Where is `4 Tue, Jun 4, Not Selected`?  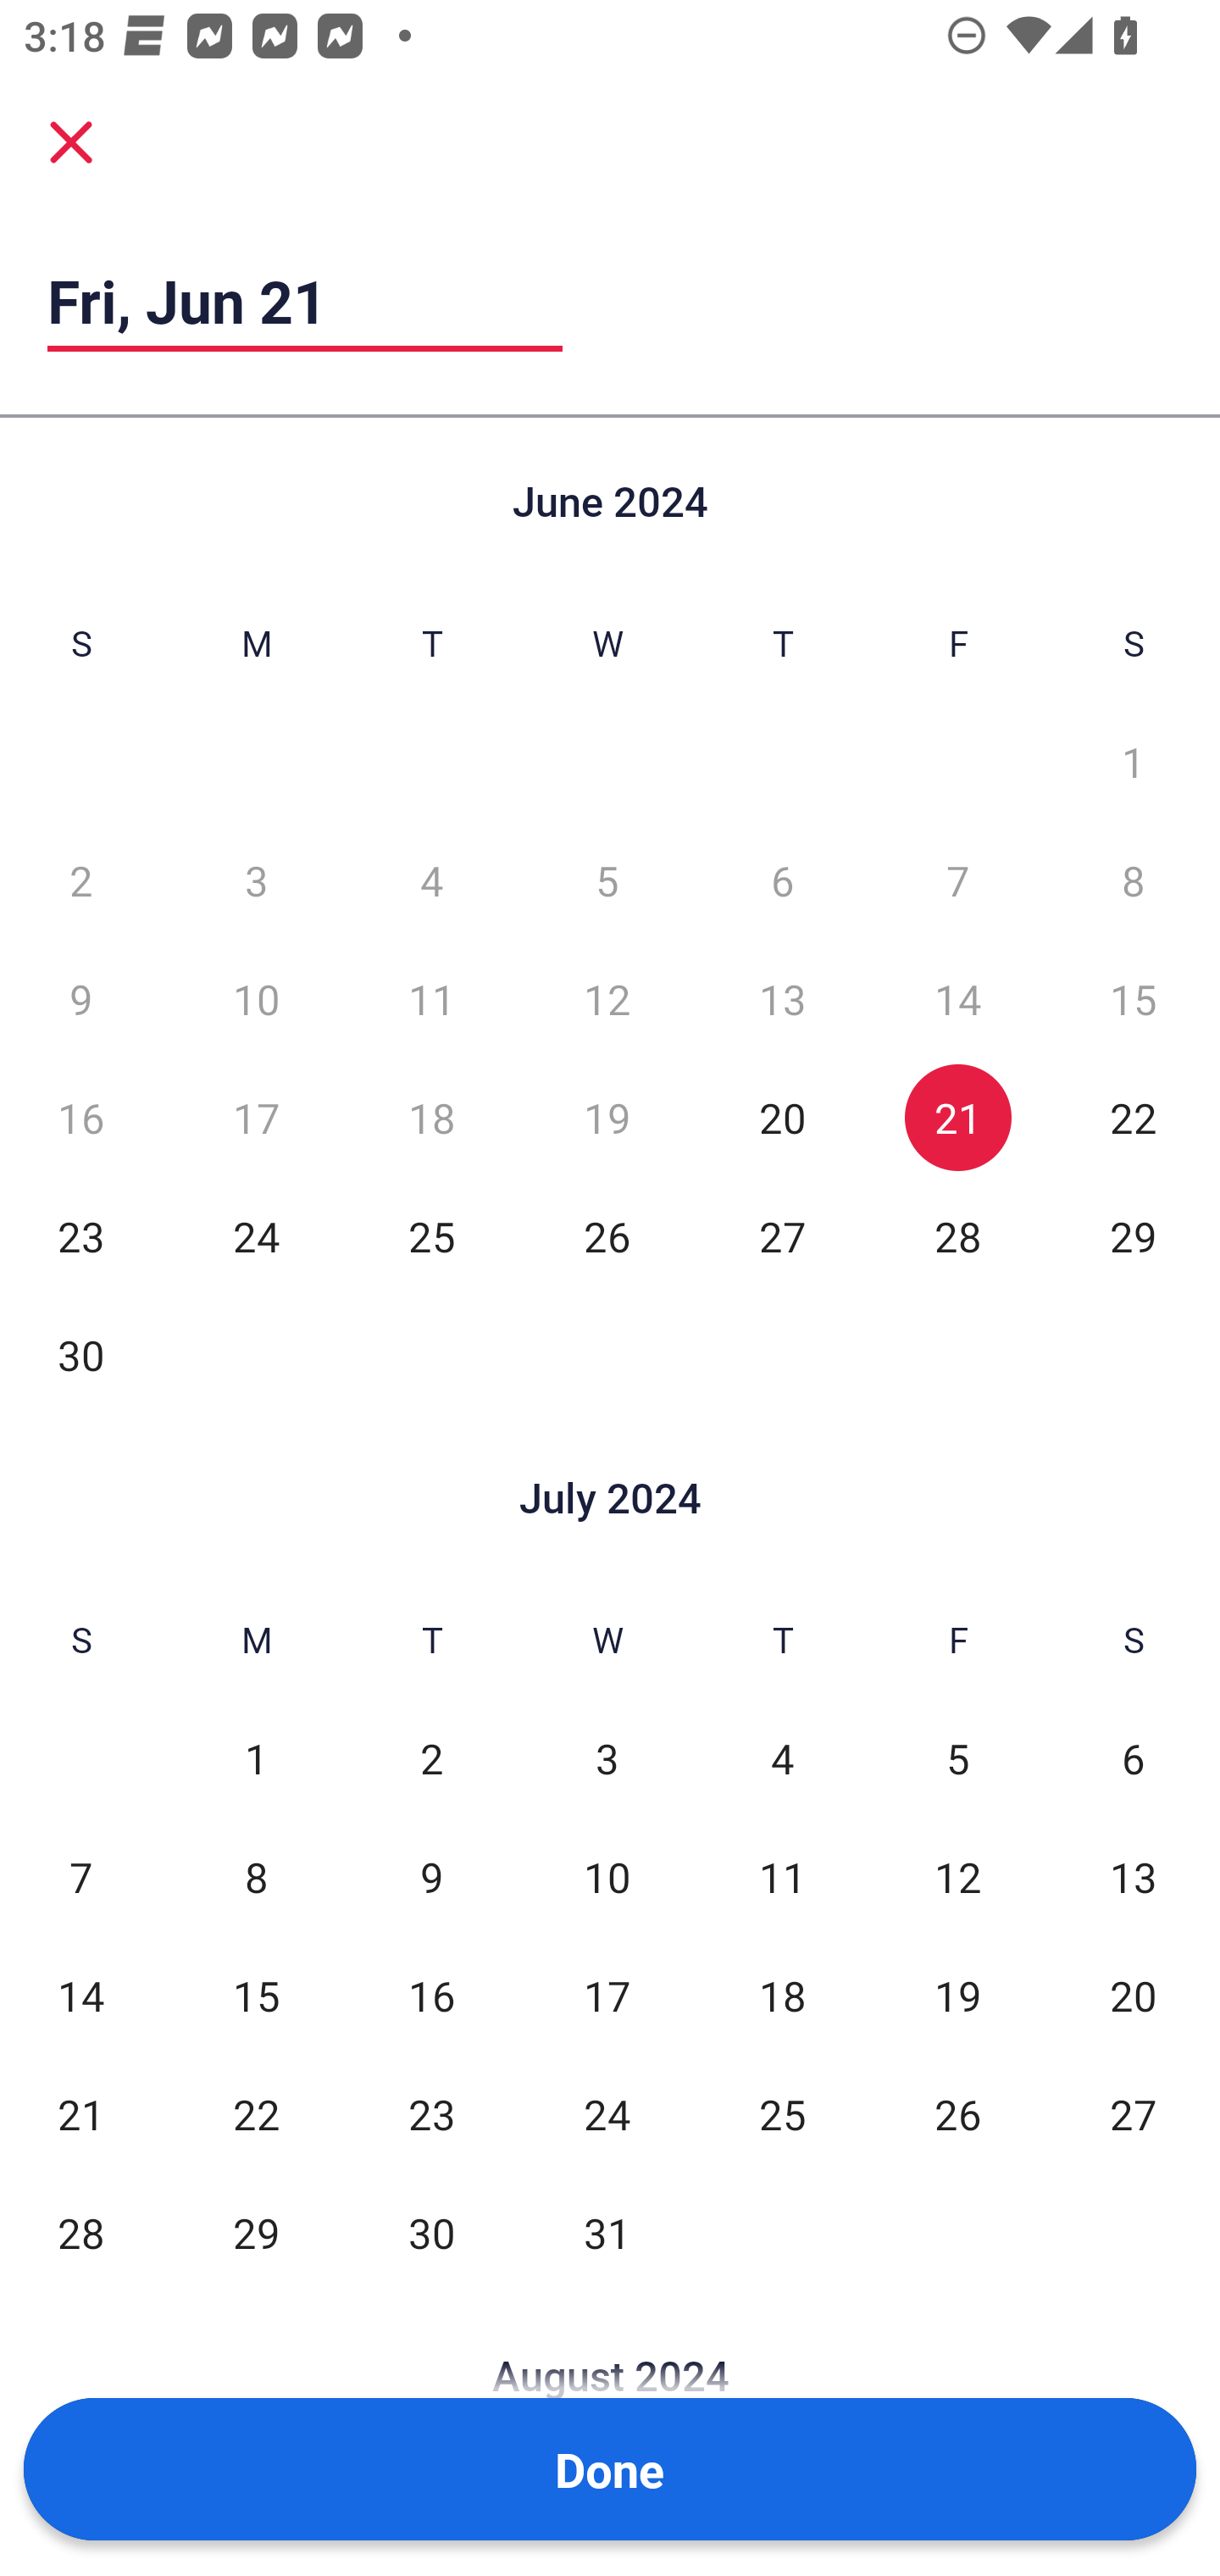 4 Tue, Jun 4, Not Selected is located at coordinates (432, 880).